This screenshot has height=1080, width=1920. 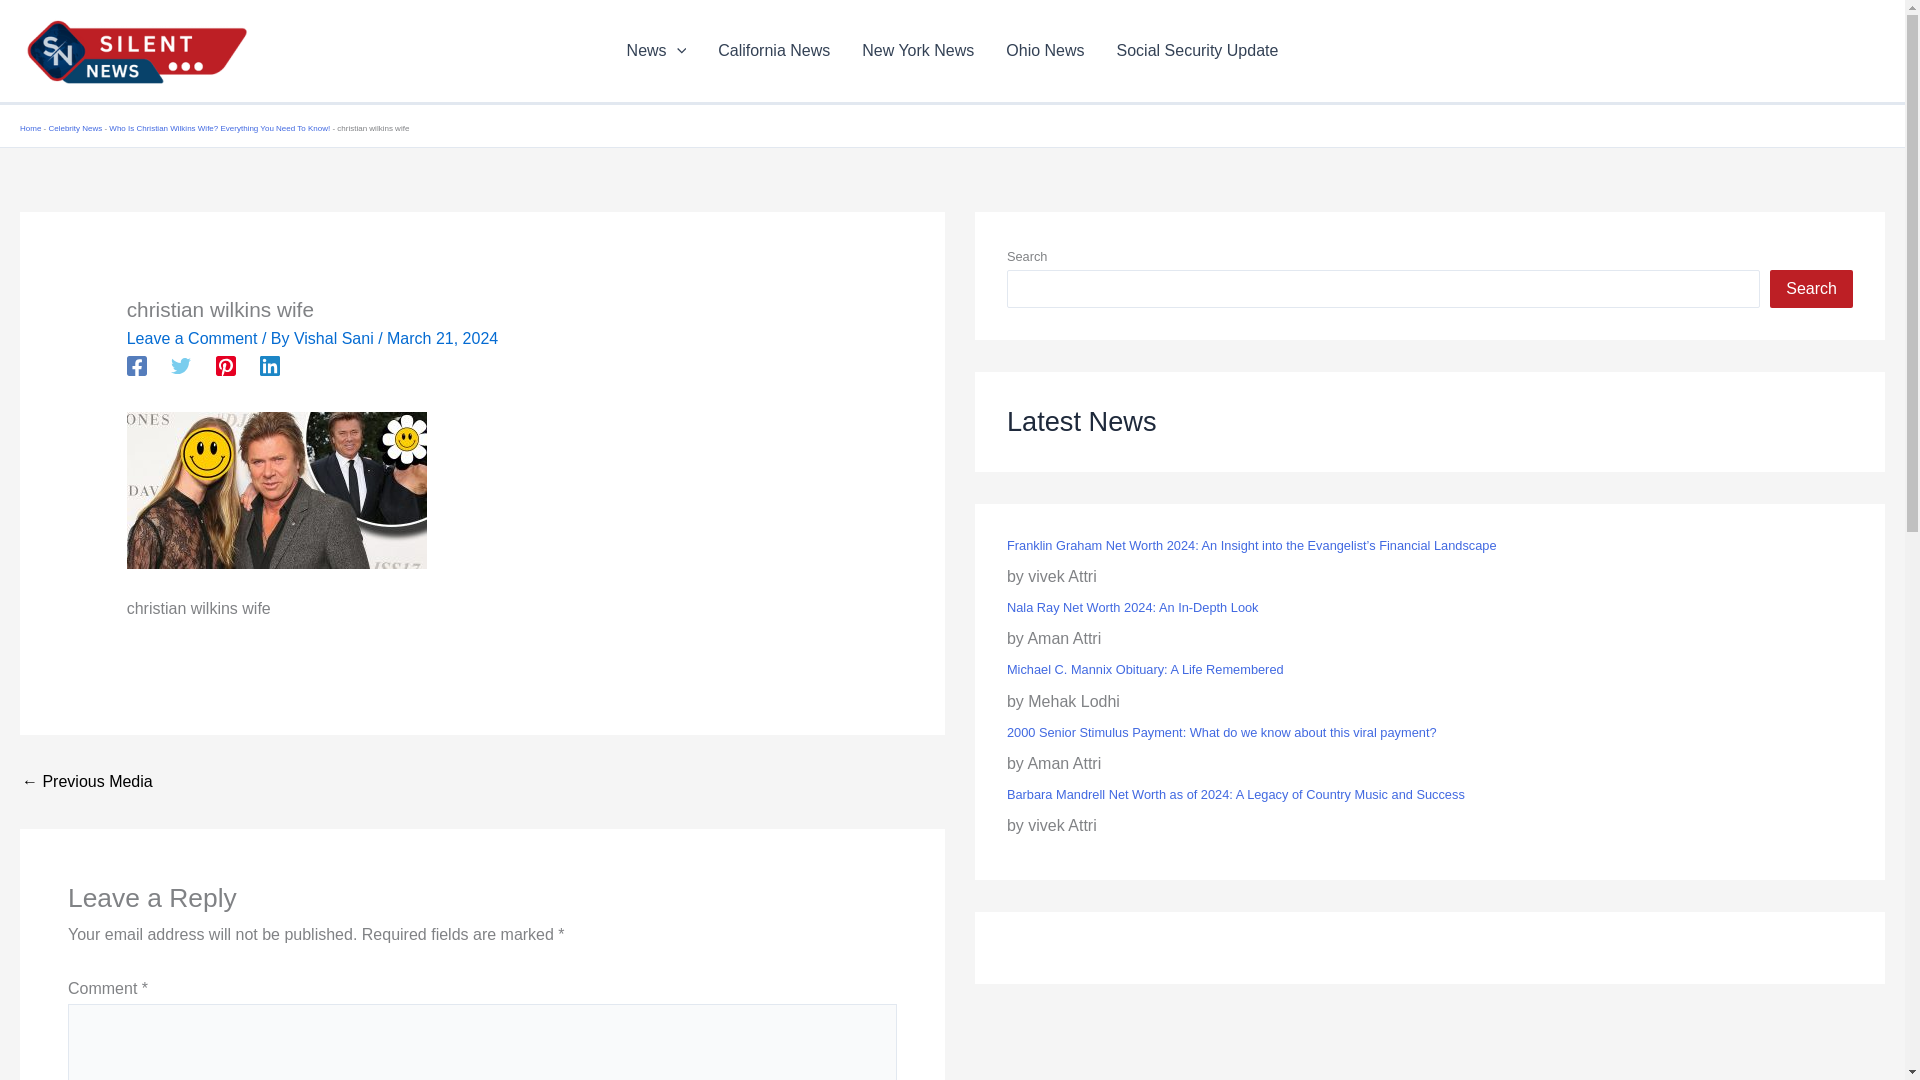 I want to click on Ohio News, so click(x=1045, y=50).